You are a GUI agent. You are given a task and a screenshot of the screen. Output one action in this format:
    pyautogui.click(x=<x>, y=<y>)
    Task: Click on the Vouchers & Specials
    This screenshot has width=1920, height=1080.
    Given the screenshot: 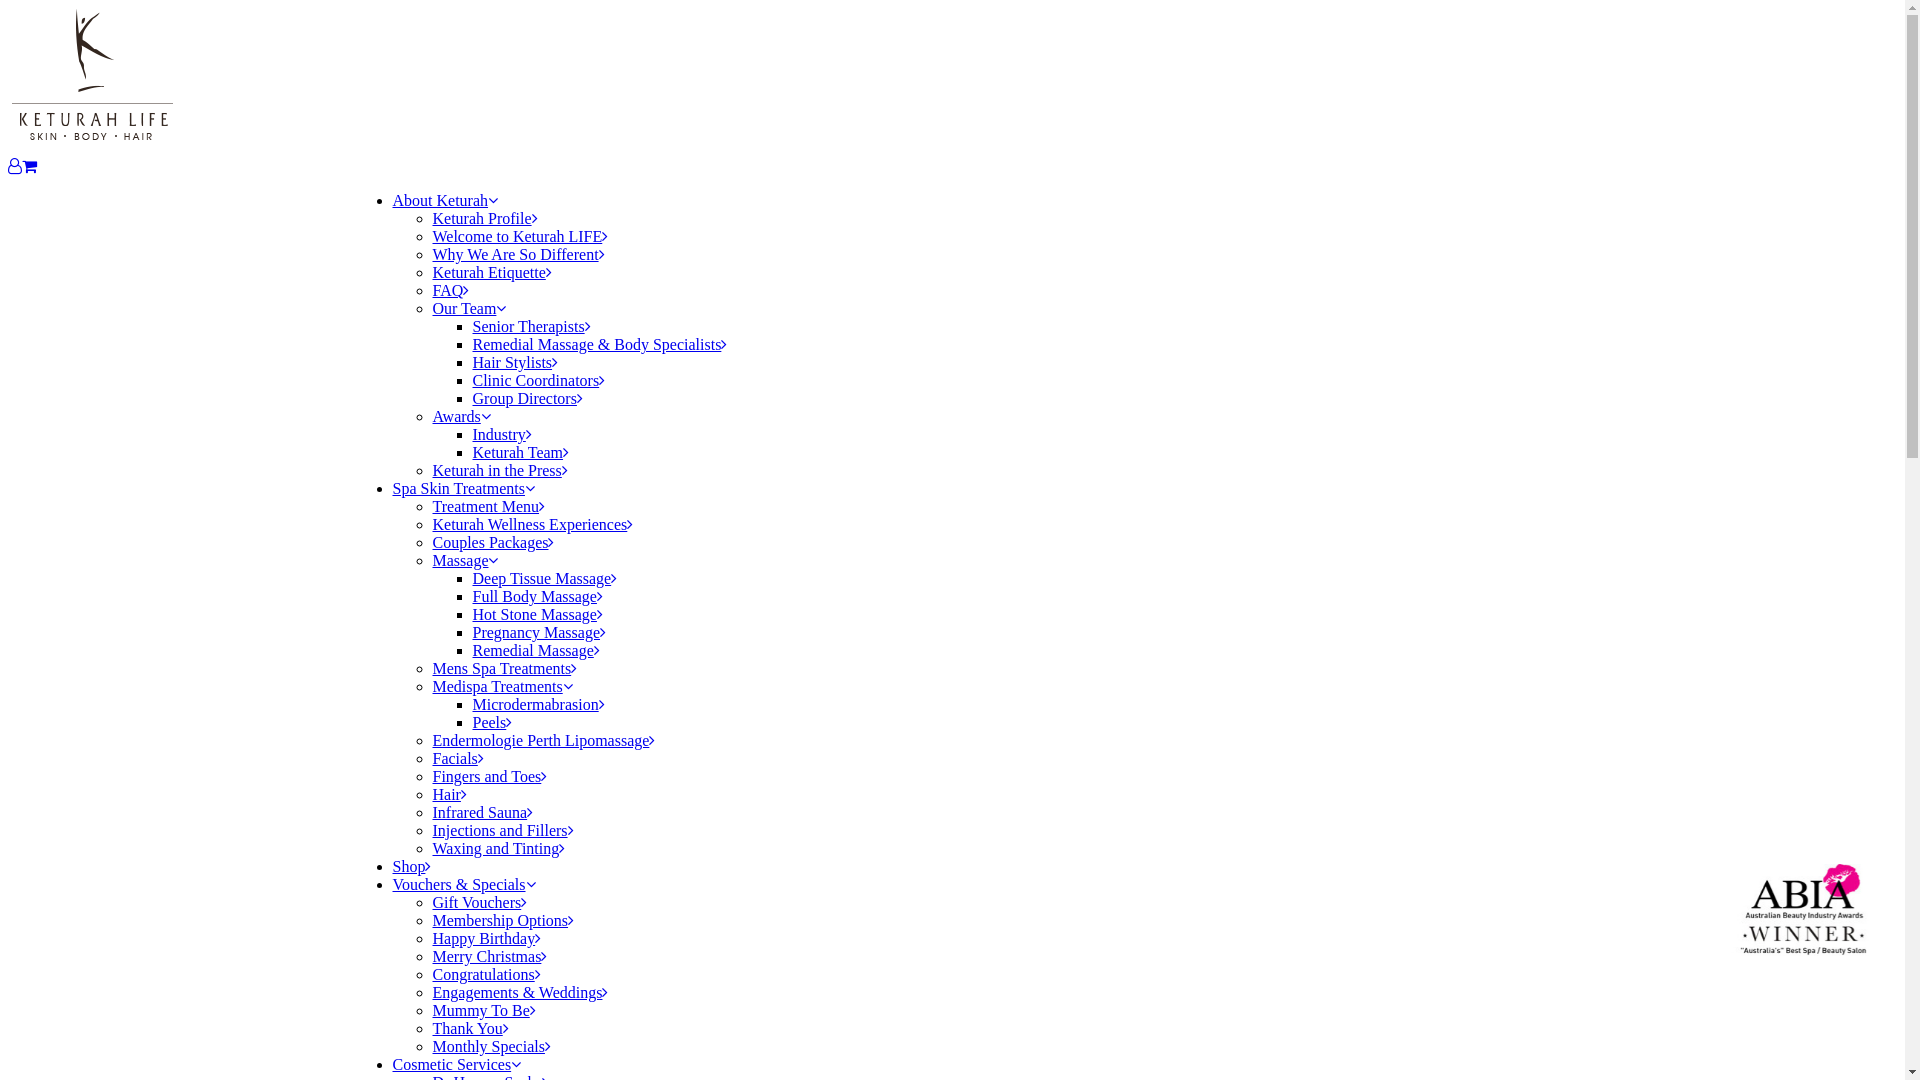 What is the action you would take?
    pyautogui.click(x=464, y=884)
    